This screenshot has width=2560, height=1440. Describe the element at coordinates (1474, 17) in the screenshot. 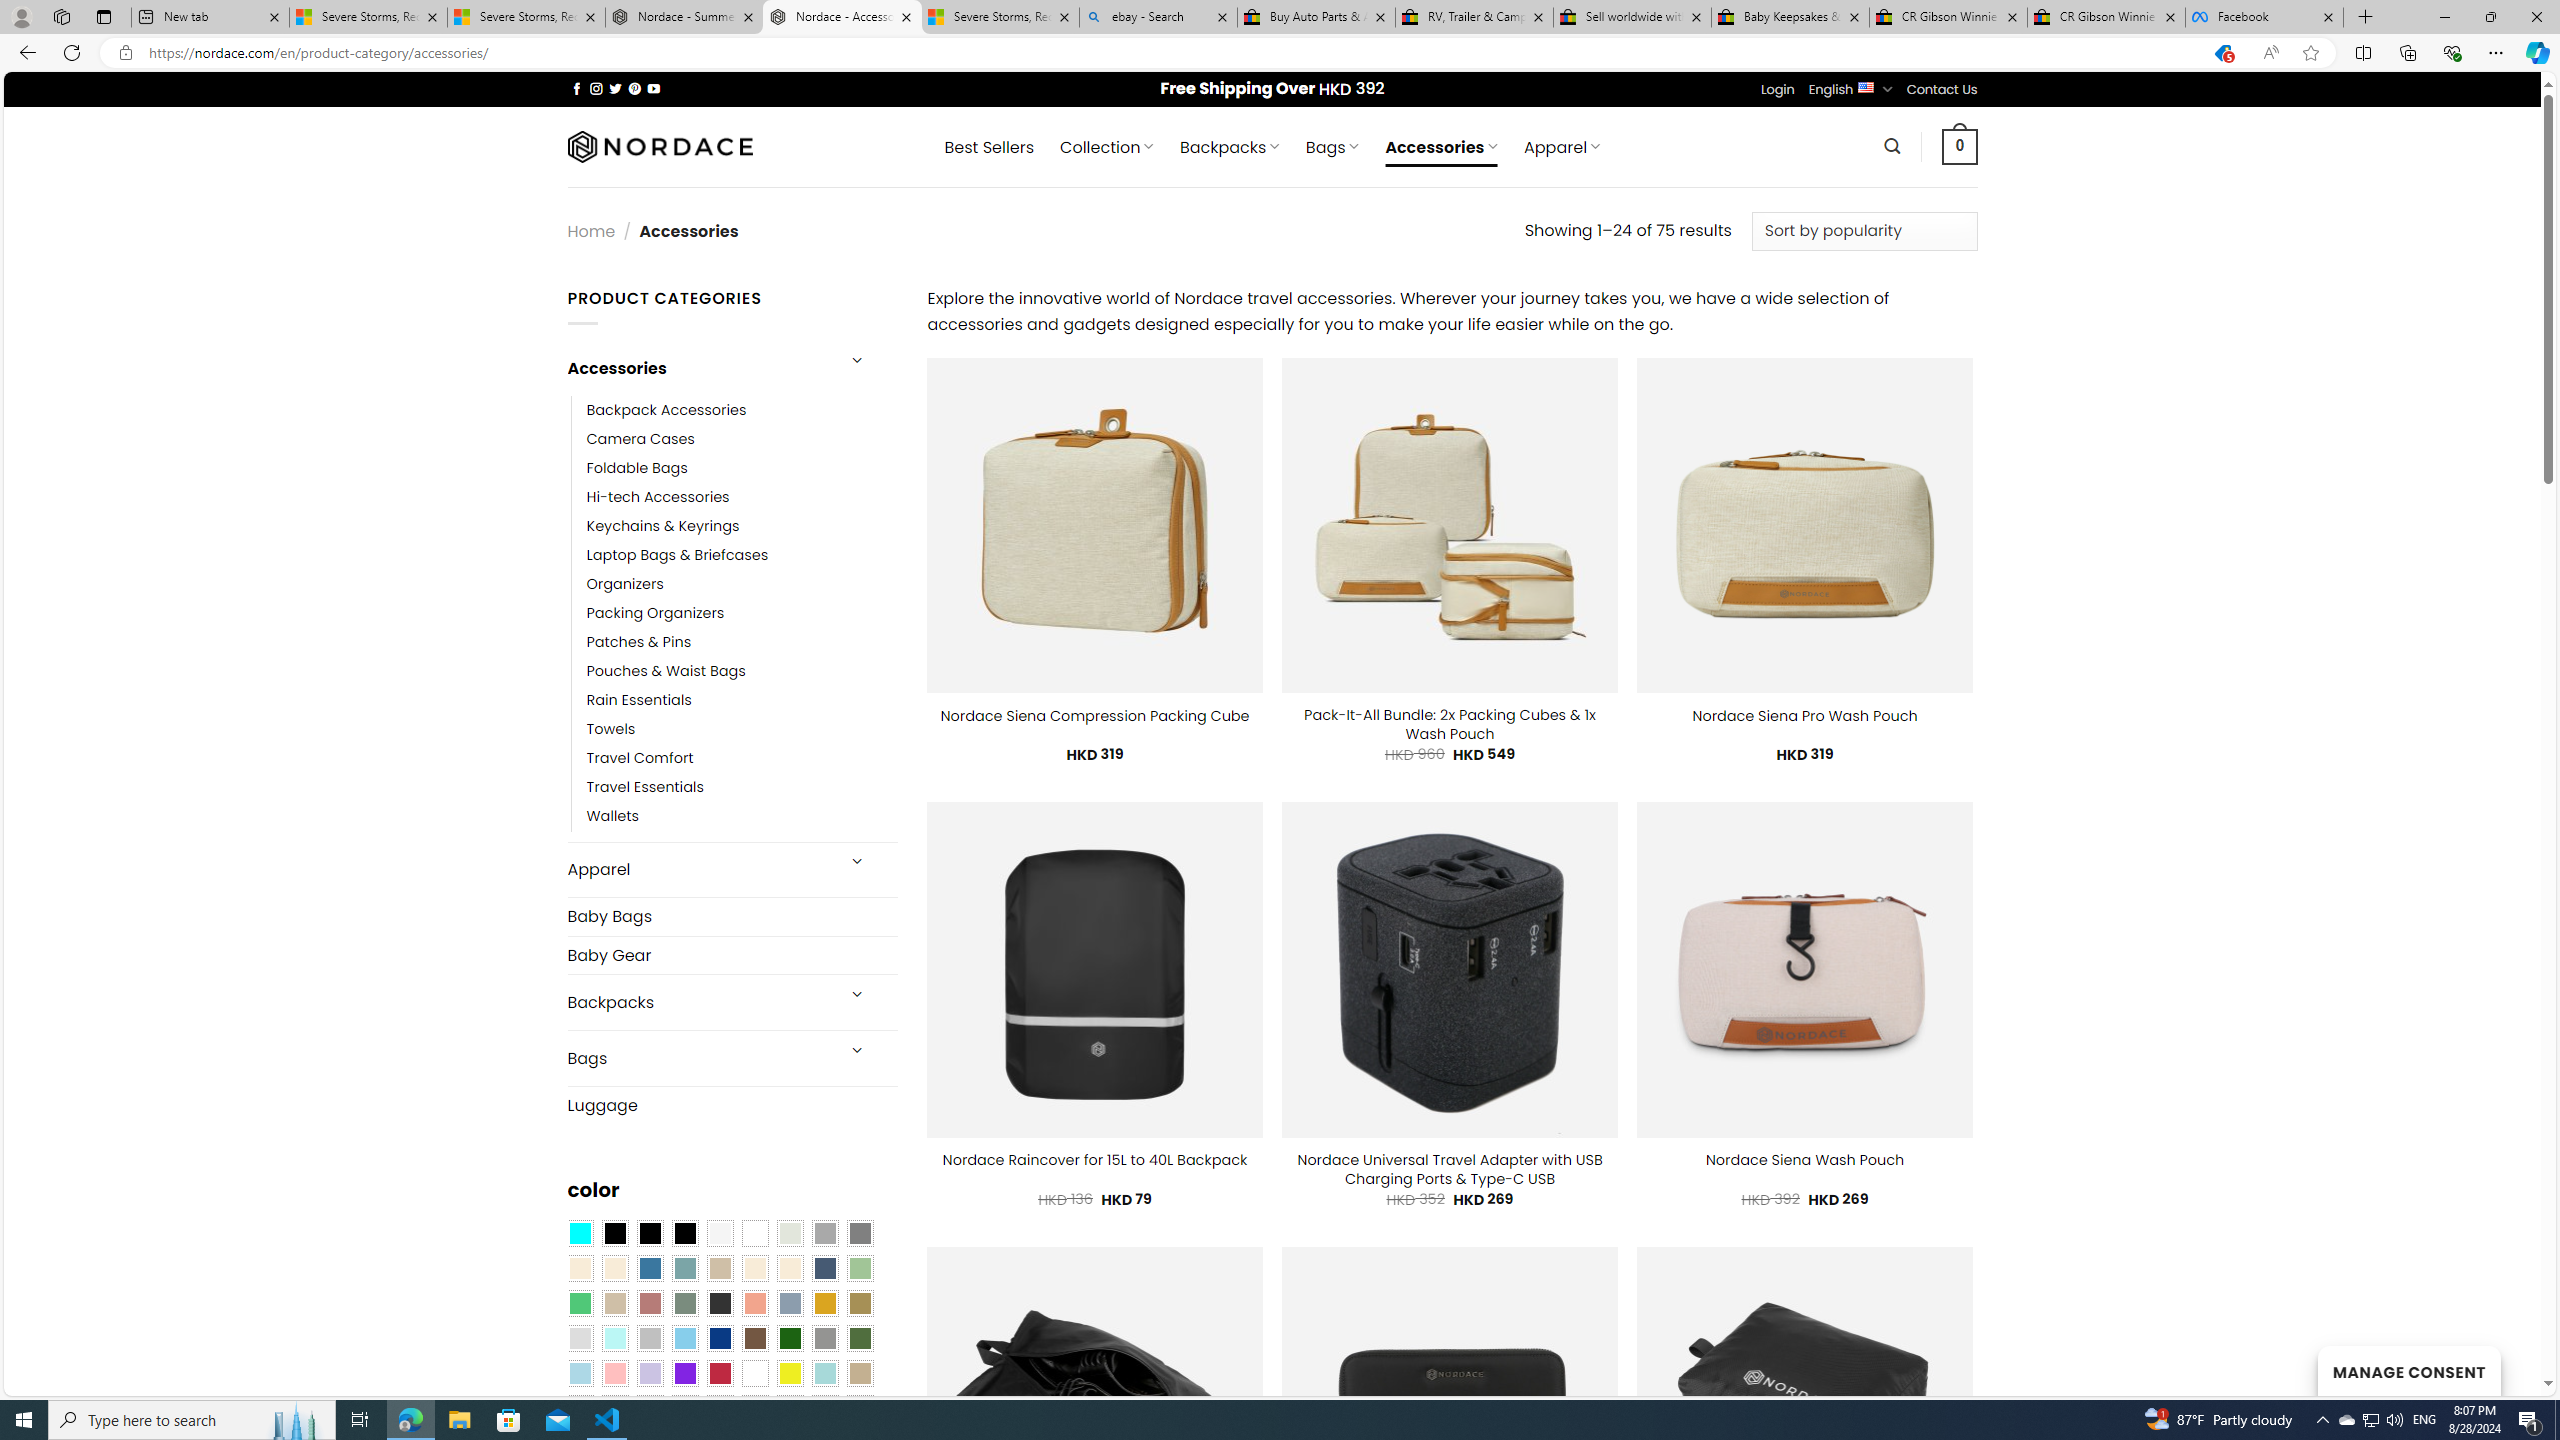

I see `RV, Trailer & Camper Steps & Ladders for sale | eBay` at that location.